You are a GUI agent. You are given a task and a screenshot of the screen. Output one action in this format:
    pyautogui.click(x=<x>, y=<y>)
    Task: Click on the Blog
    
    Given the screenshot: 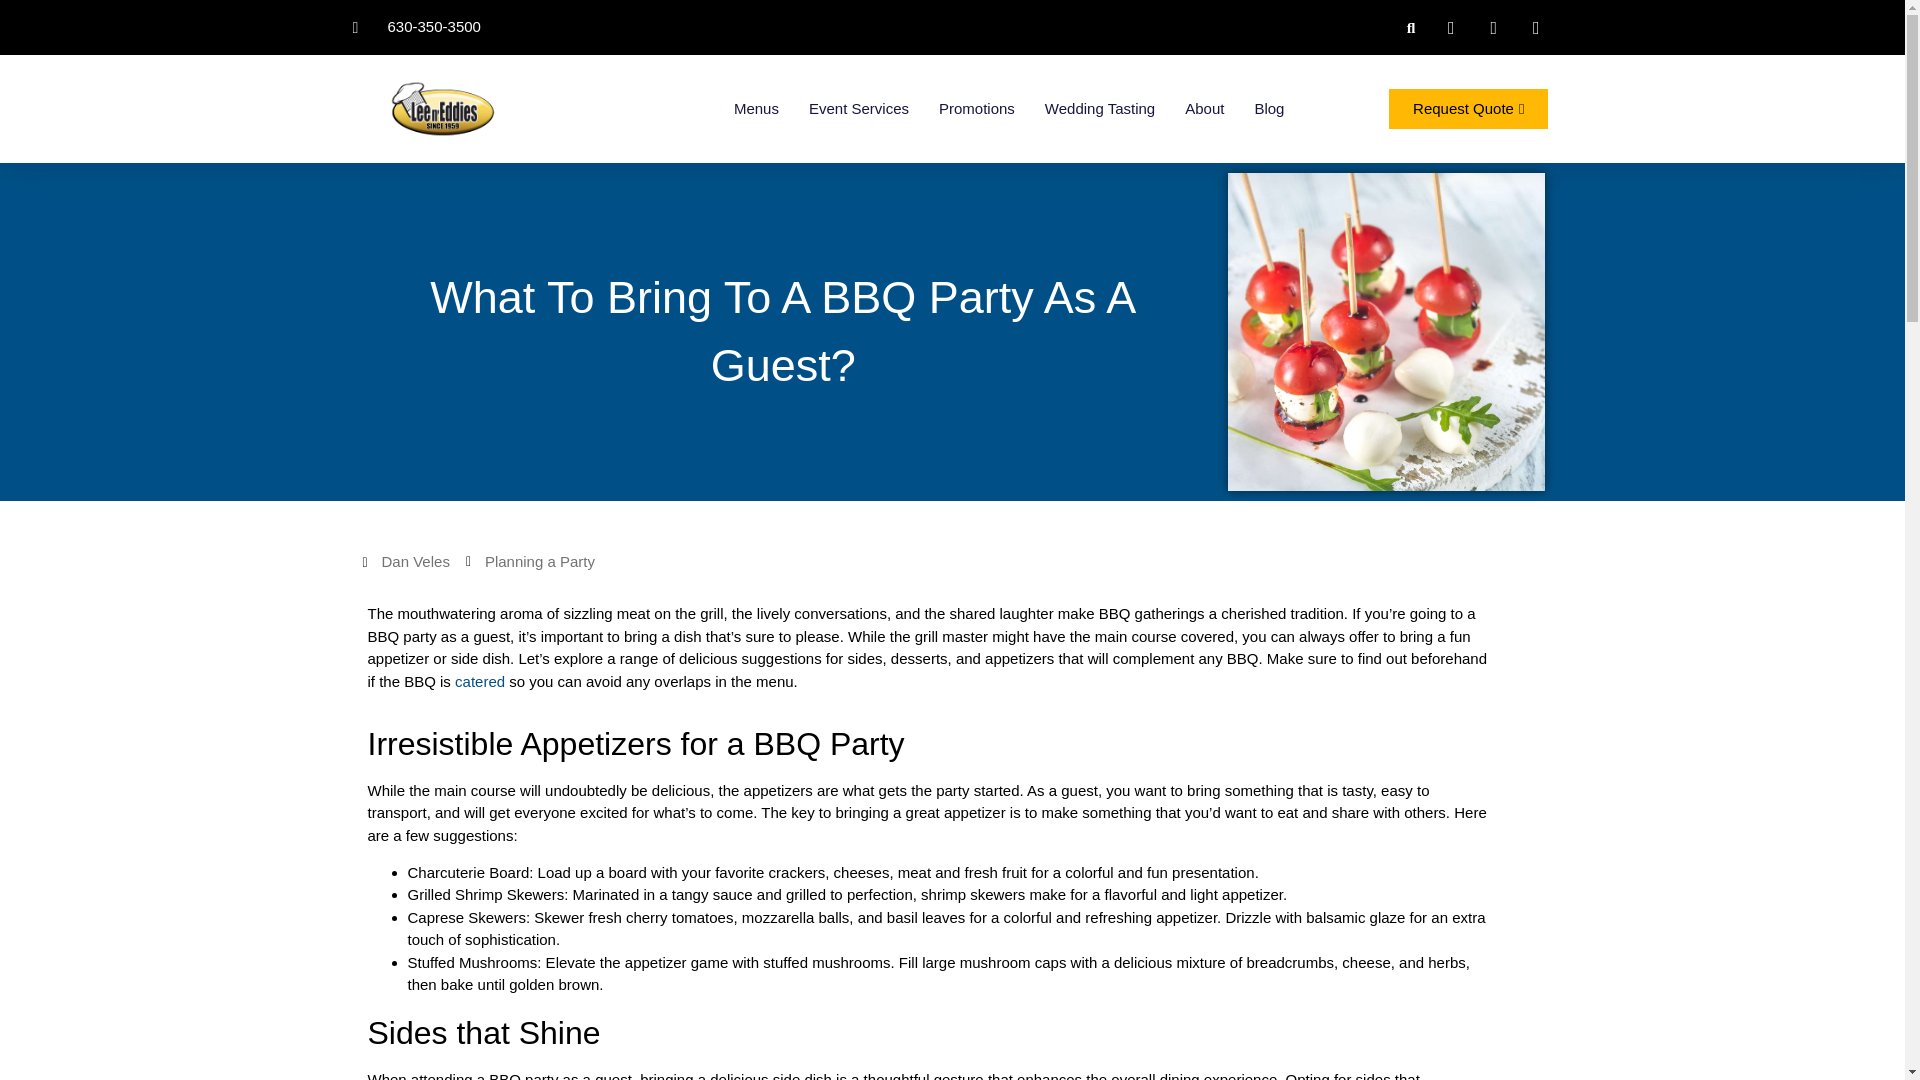 What is the action you would take?
    pyautogui.click(x=1268, y=108)
    